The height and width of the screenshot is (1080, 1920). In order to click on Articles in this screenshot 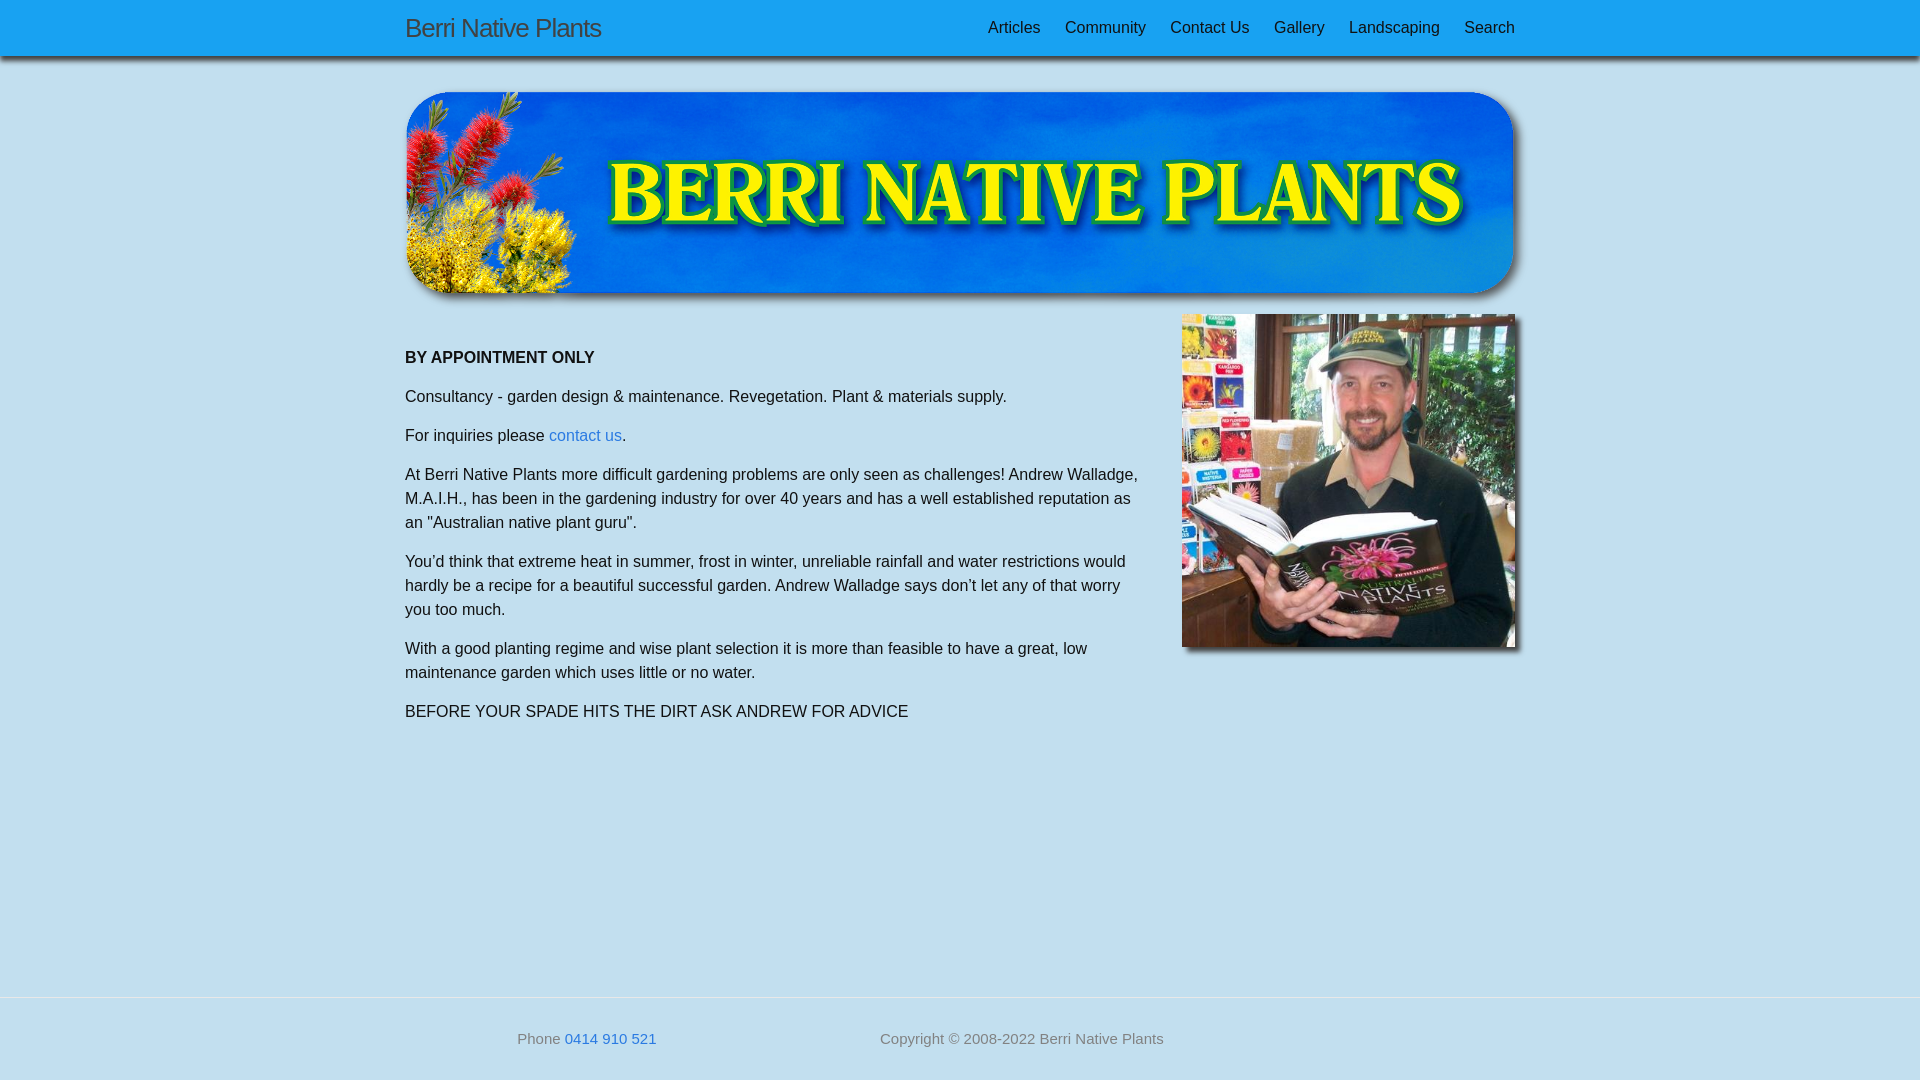, I will do `click(1014, 28)`.